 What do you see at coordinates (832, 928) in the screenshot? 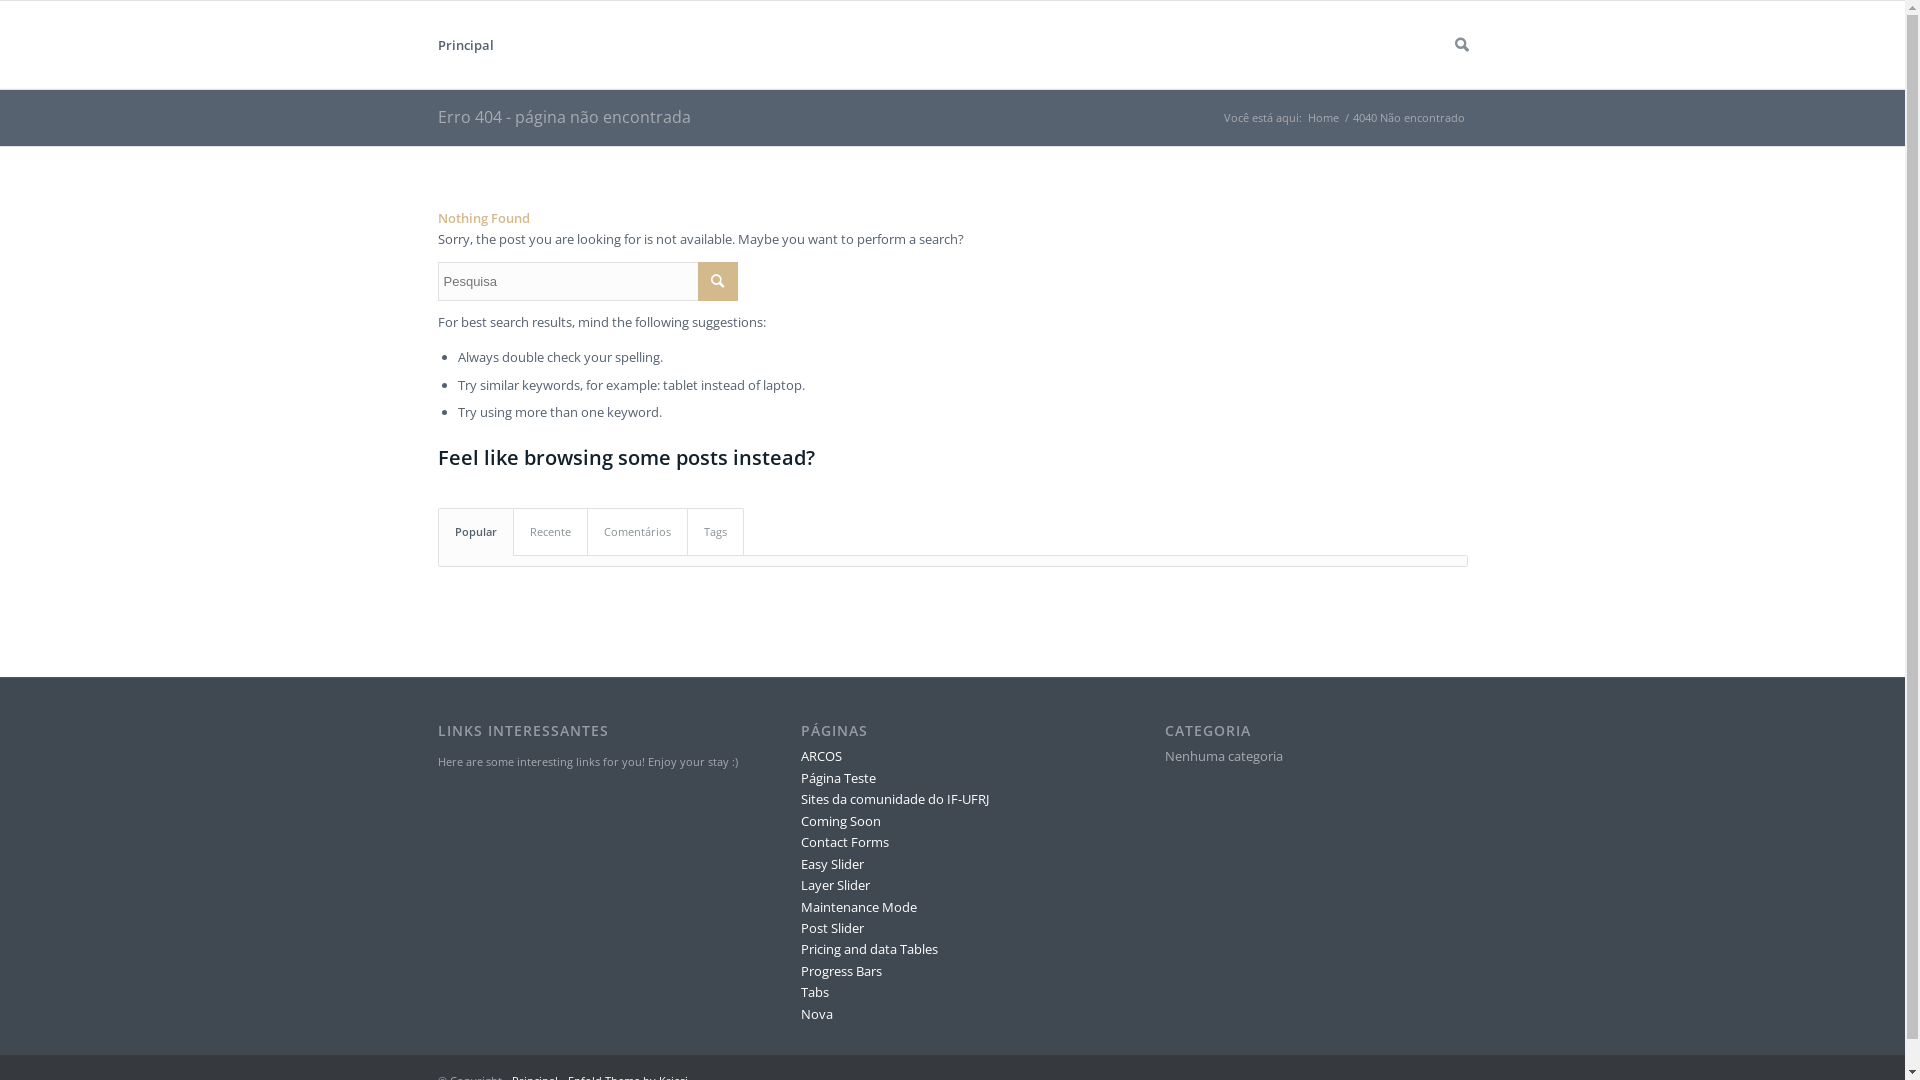
I see `Post Slider` at bounding box center [832, 928].